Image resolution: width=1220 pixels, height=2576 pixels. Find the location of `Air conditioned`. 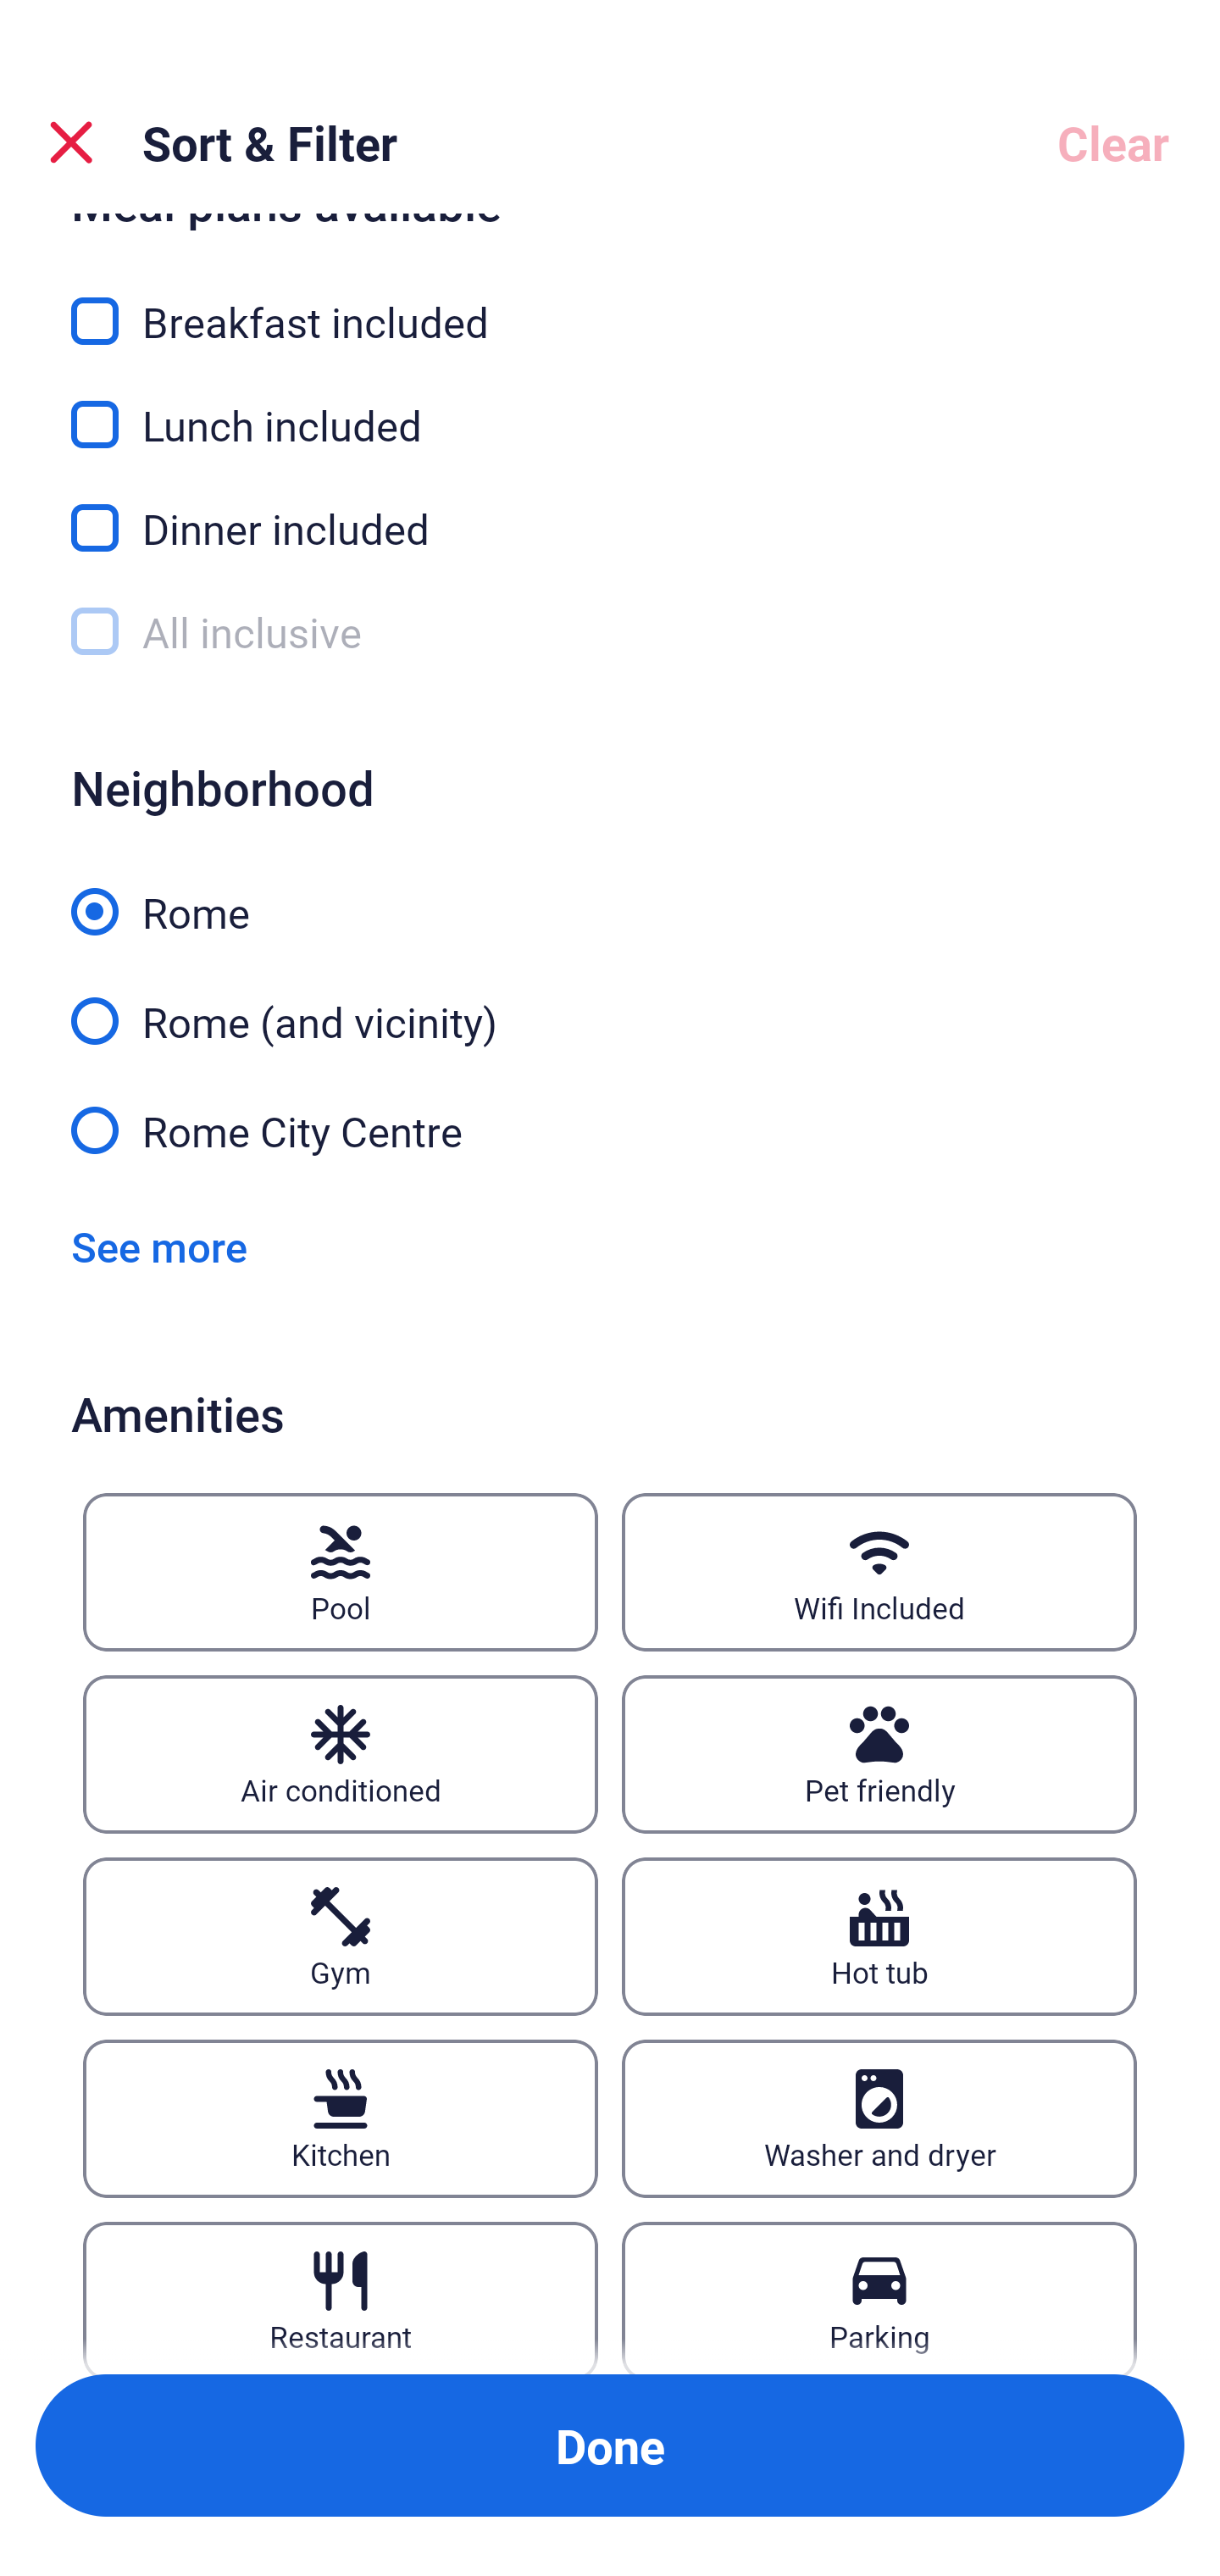

Air conditioned is located at coordinates (340, 1754).